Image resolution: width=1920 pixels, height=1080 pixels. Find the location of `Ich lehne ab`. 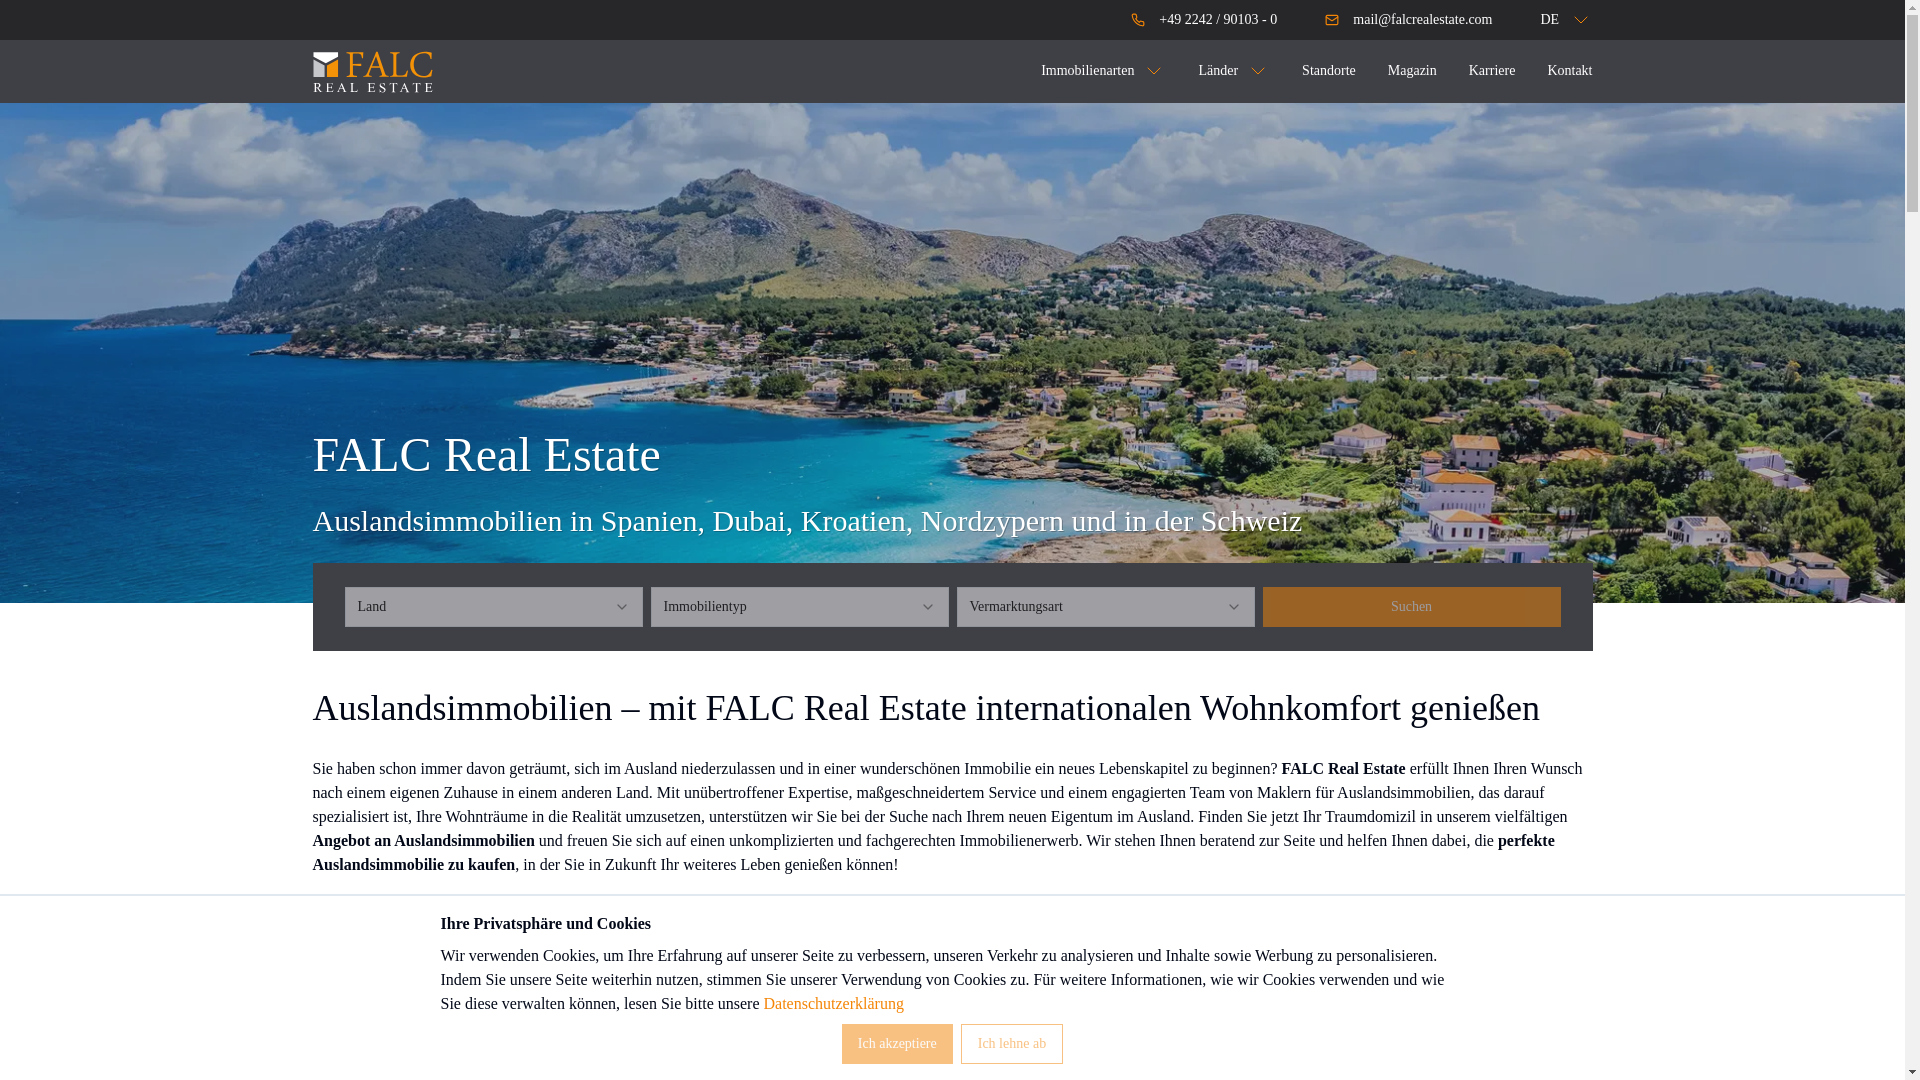

Ich lehne ab is located at coordinates (1012, 1043).